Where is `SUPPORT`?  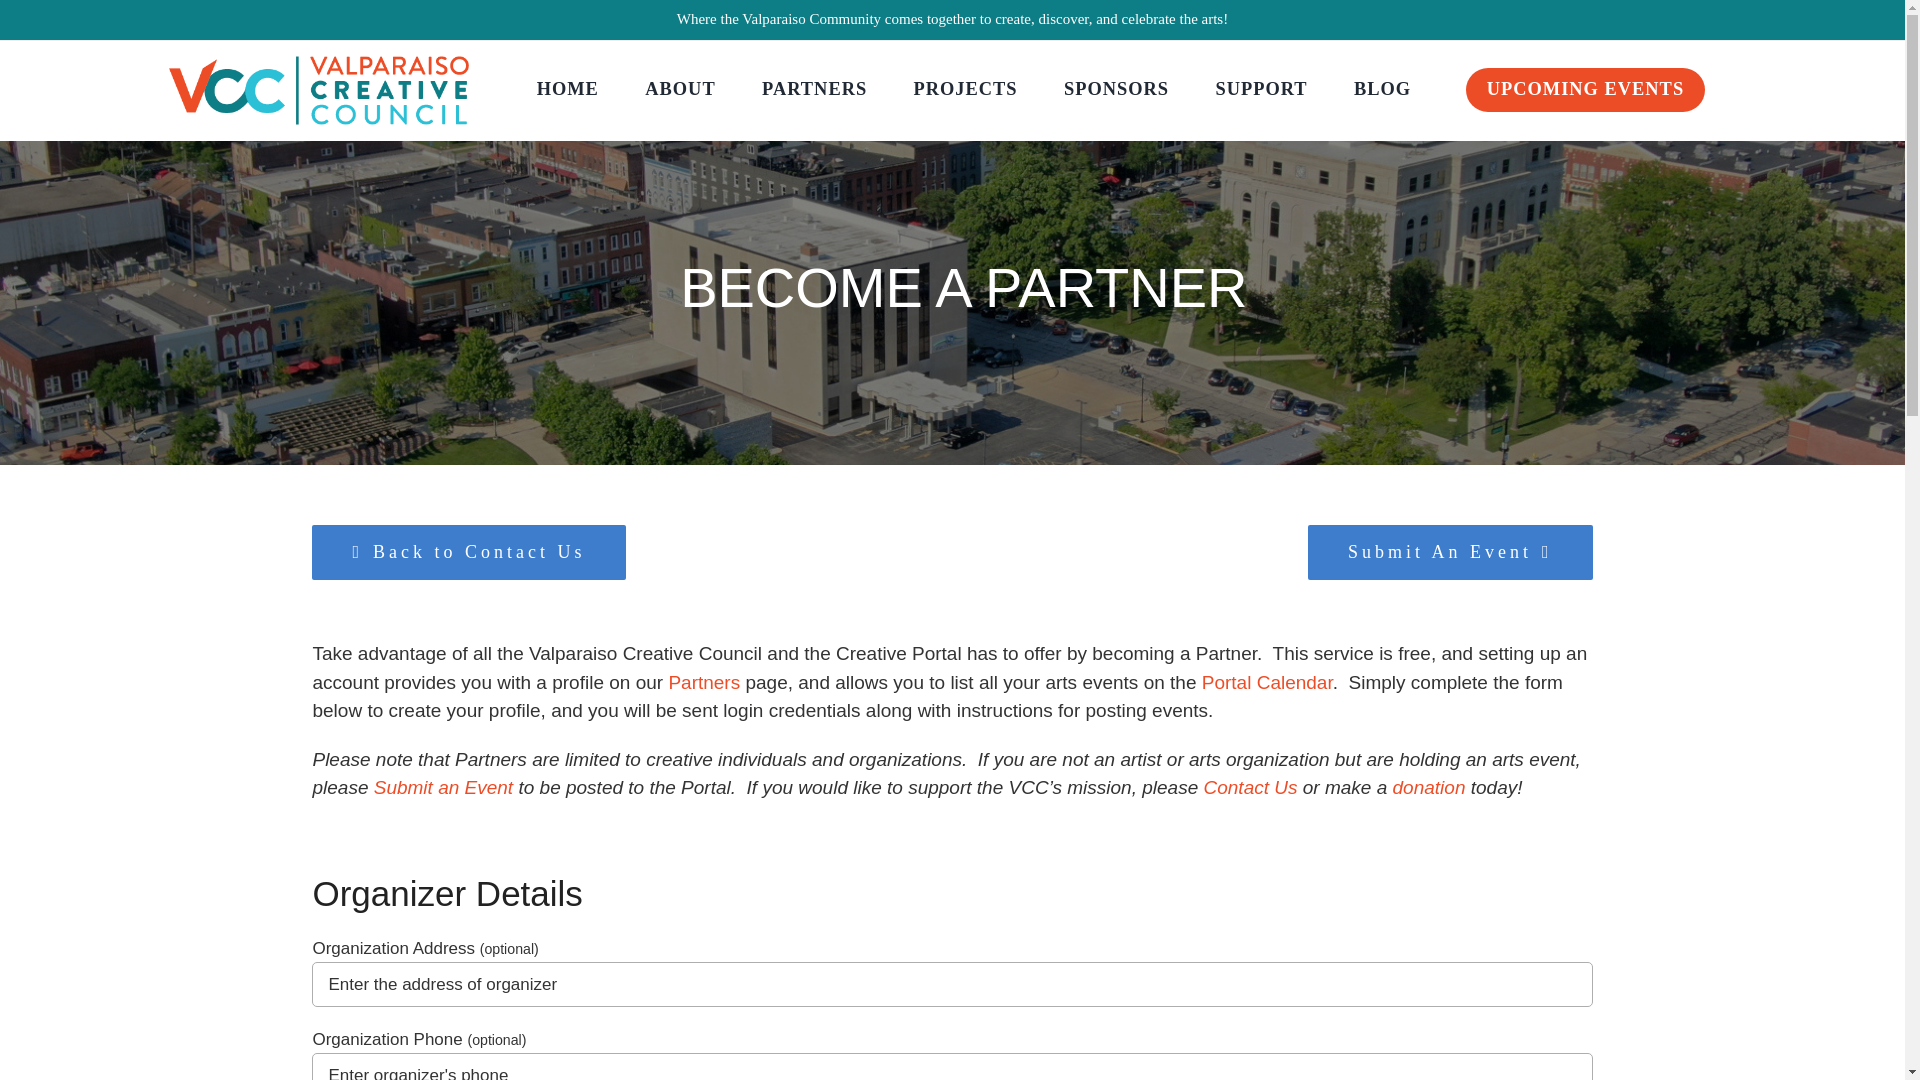 SUPPORT is located at coordinates (1261, 89).